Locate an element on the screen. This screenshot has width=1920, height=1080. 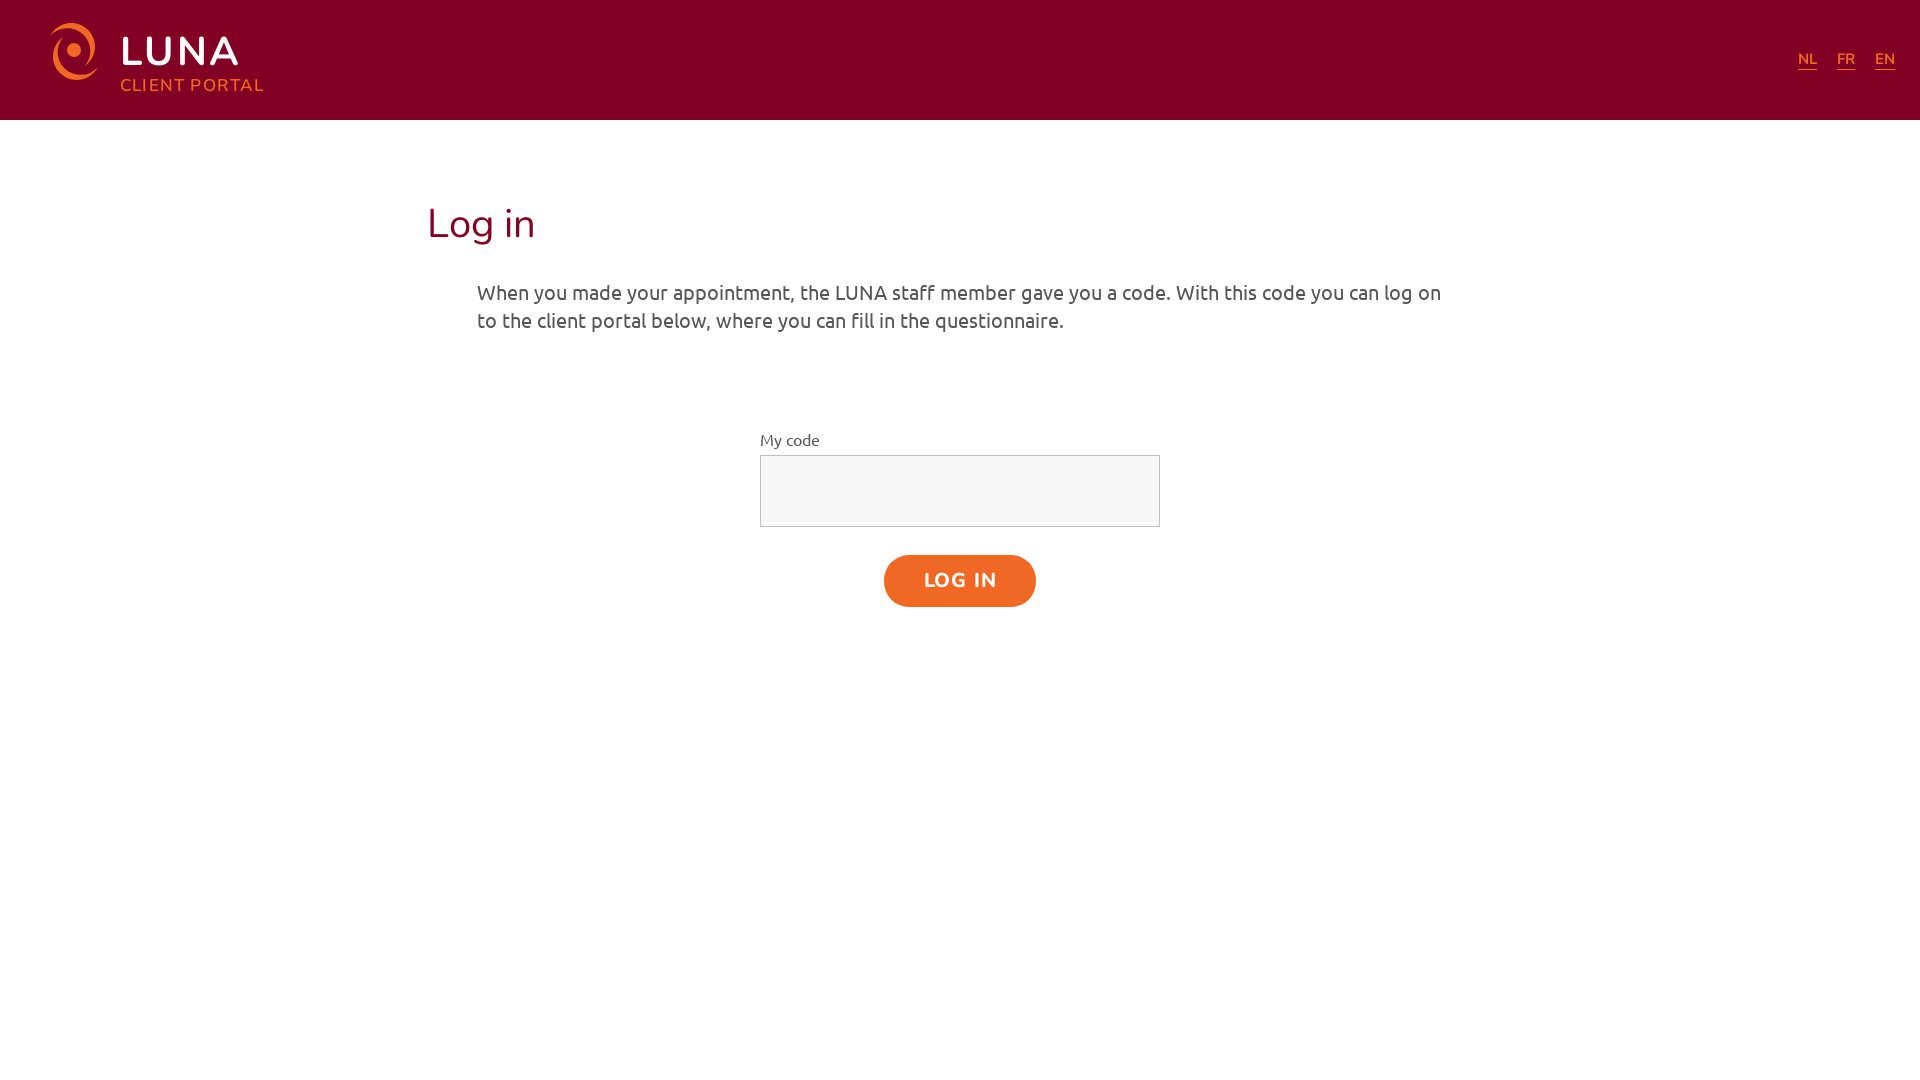
LOG IN is located at coordinates (960, 581).